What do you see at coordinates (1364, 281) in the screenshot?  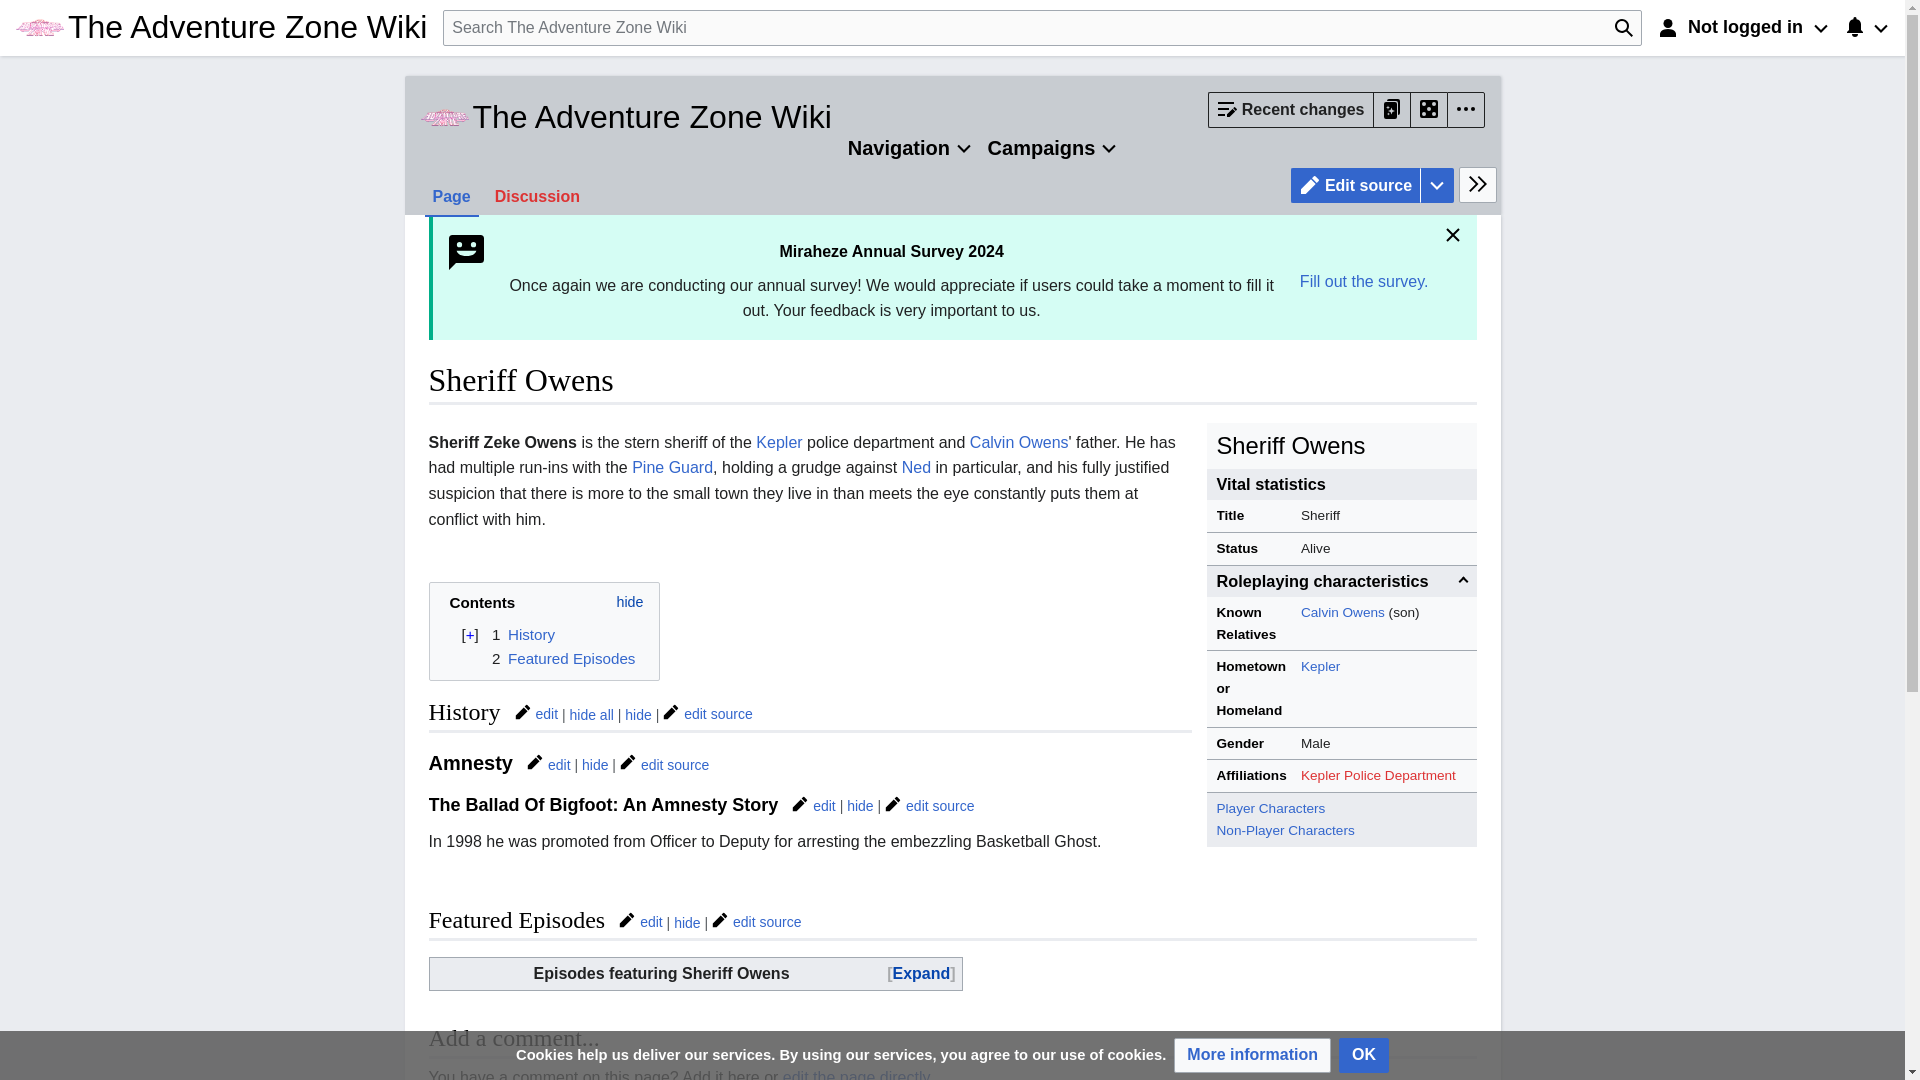 I see `Fill out the survey.` at bounding box center [1364, 281].